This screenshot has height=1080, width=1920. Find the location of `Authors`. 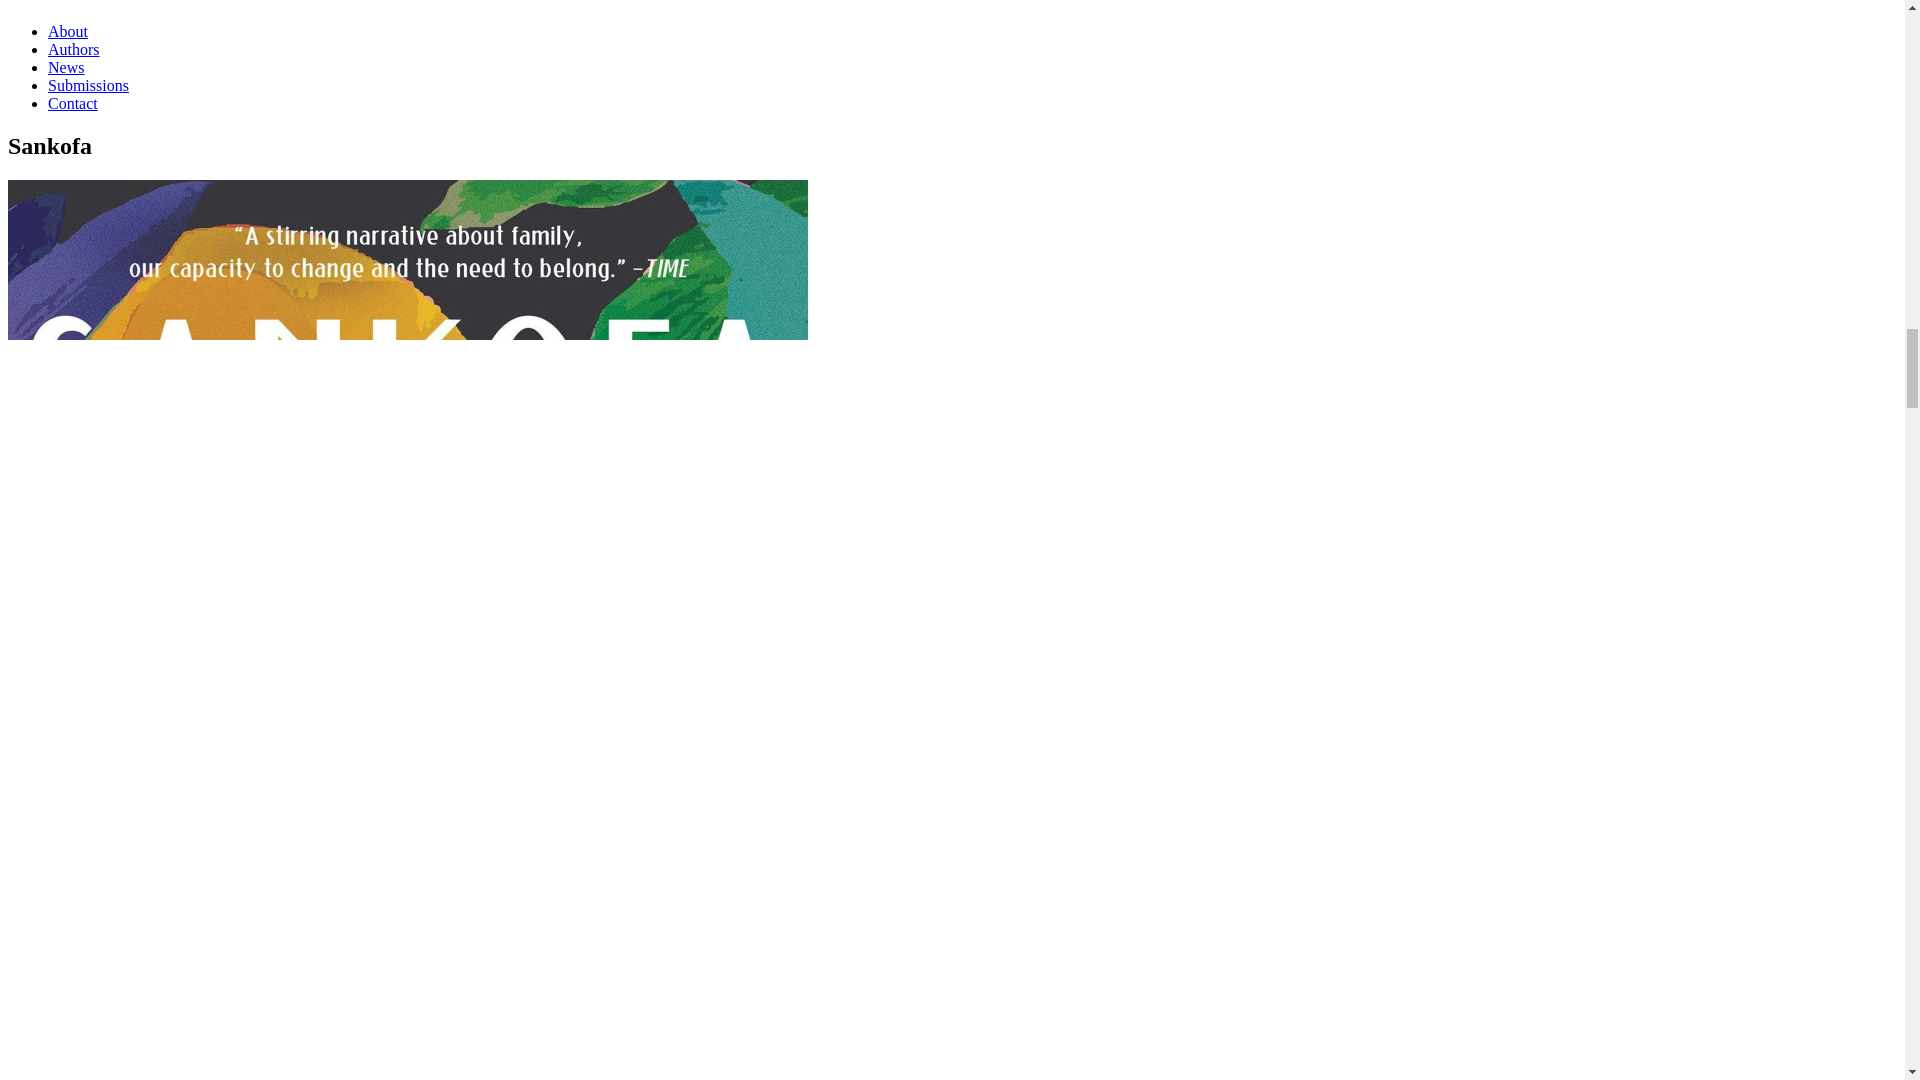

Authors is located at coordinates (74, 50).